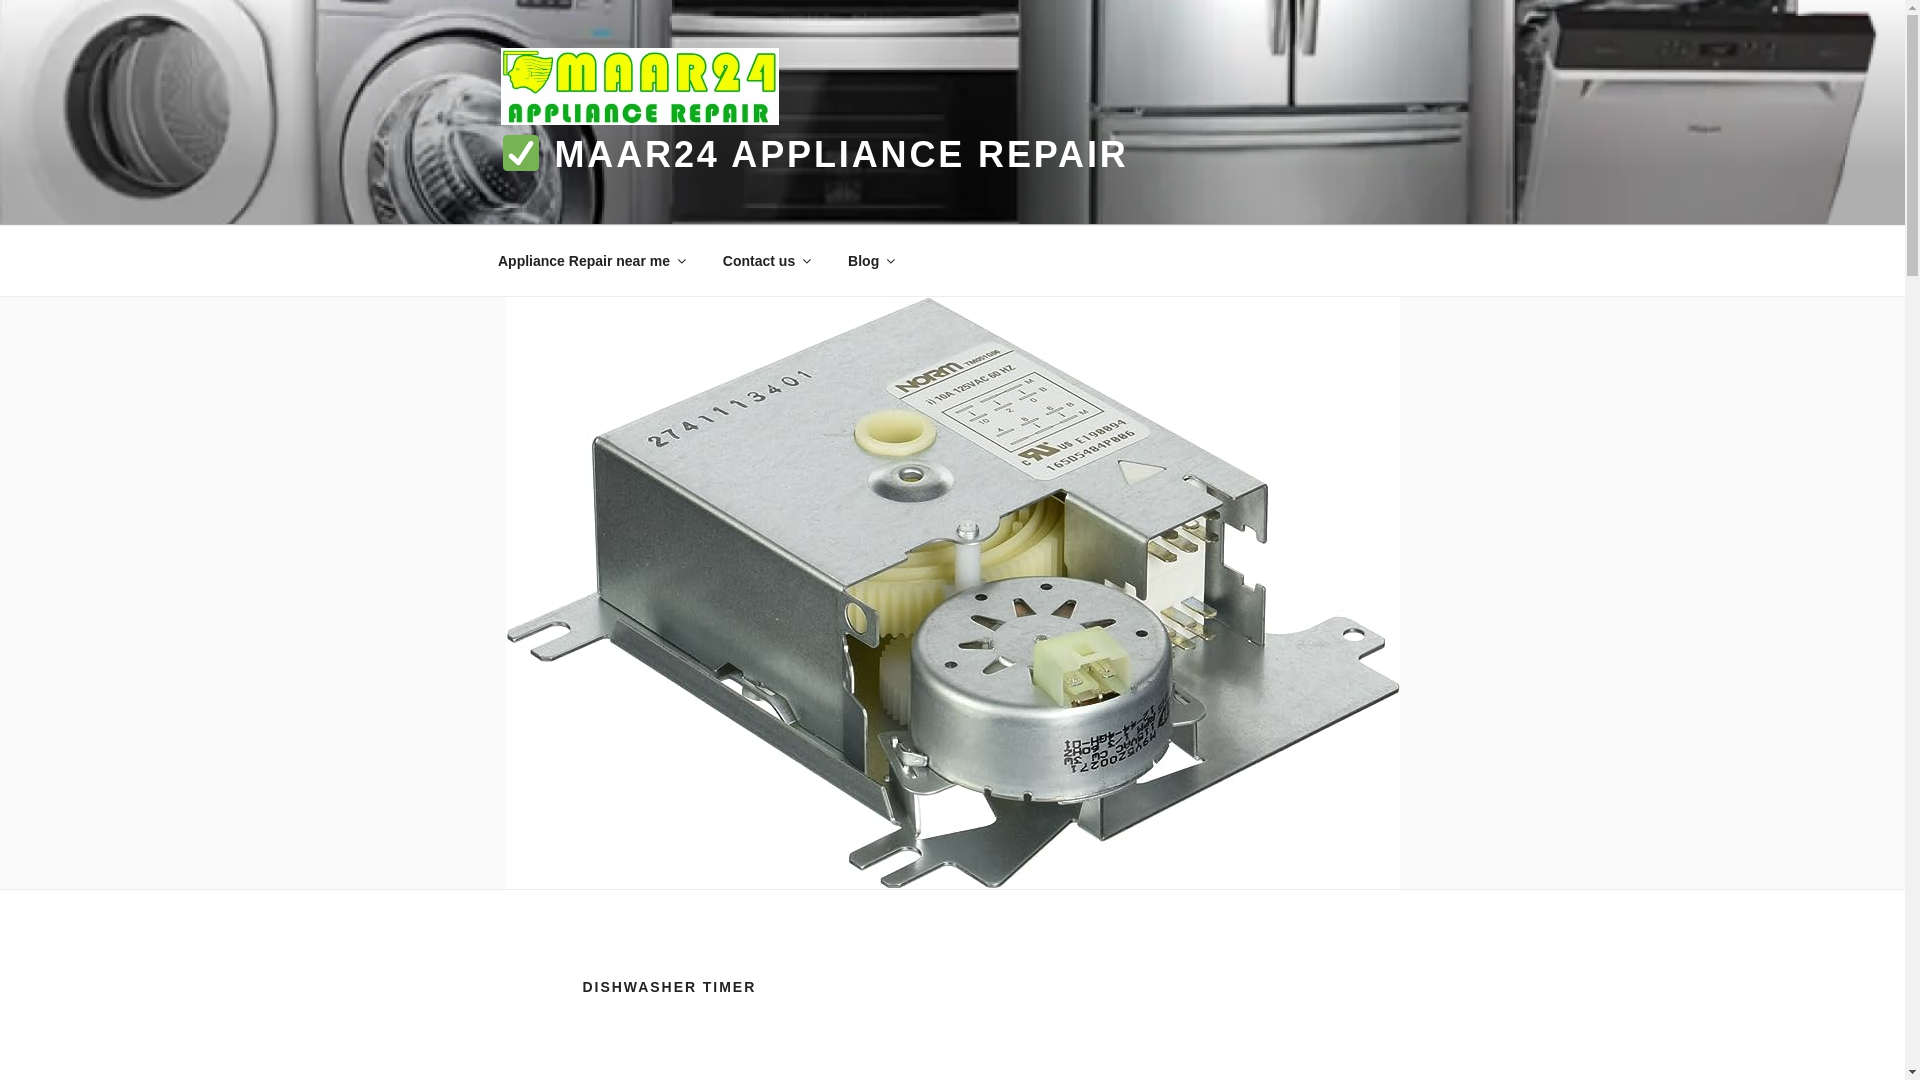 This screenshot has width=1920, height=1080. Describe the element at coordinates (870, 260) in the screenshot. I see `Blog` at that location.